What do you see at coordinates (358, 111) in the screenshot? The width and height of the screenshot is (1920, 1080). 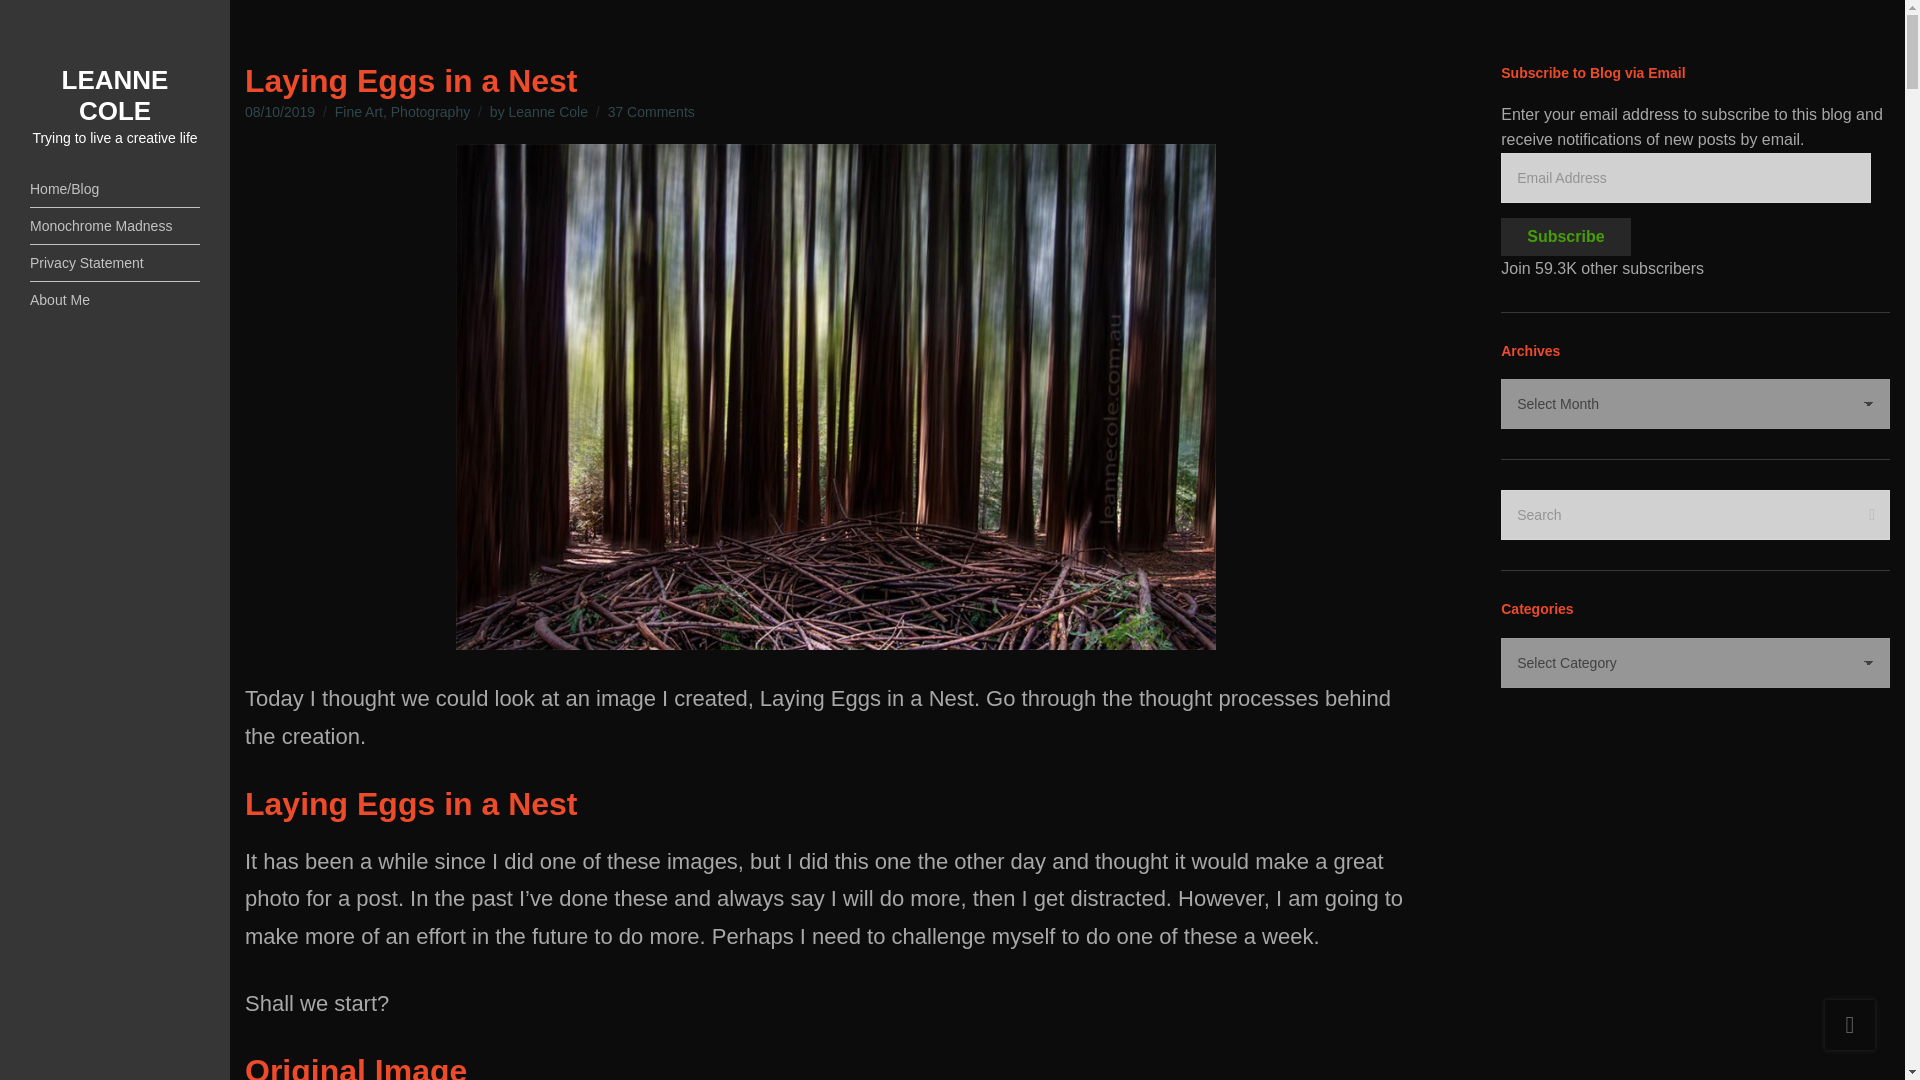 I see `LEANNE COLE` at bounding box center [358, 111].